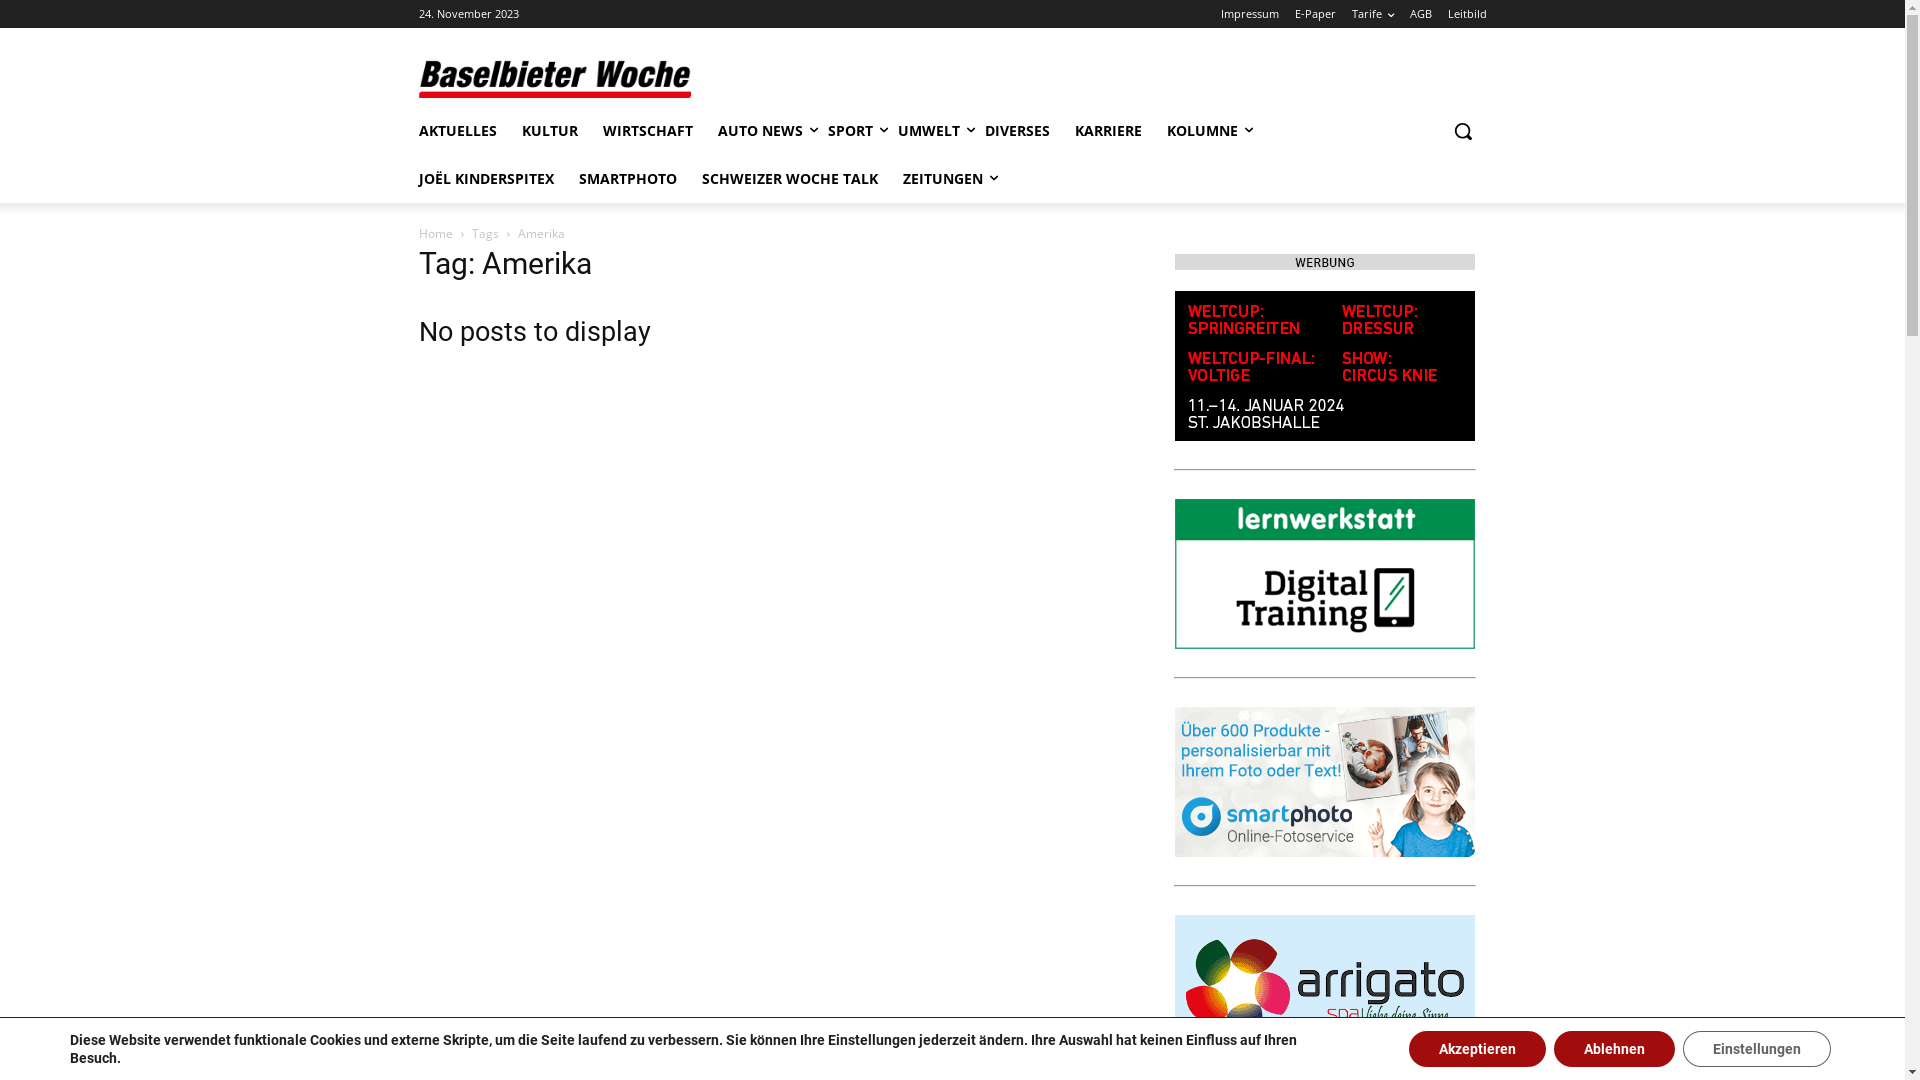 The image size is (1920, 1080). Describe the element at coordinates (1324, 366) in the screenshot. I see `LONGINES CHI CLASSICS BASEL` at that location.